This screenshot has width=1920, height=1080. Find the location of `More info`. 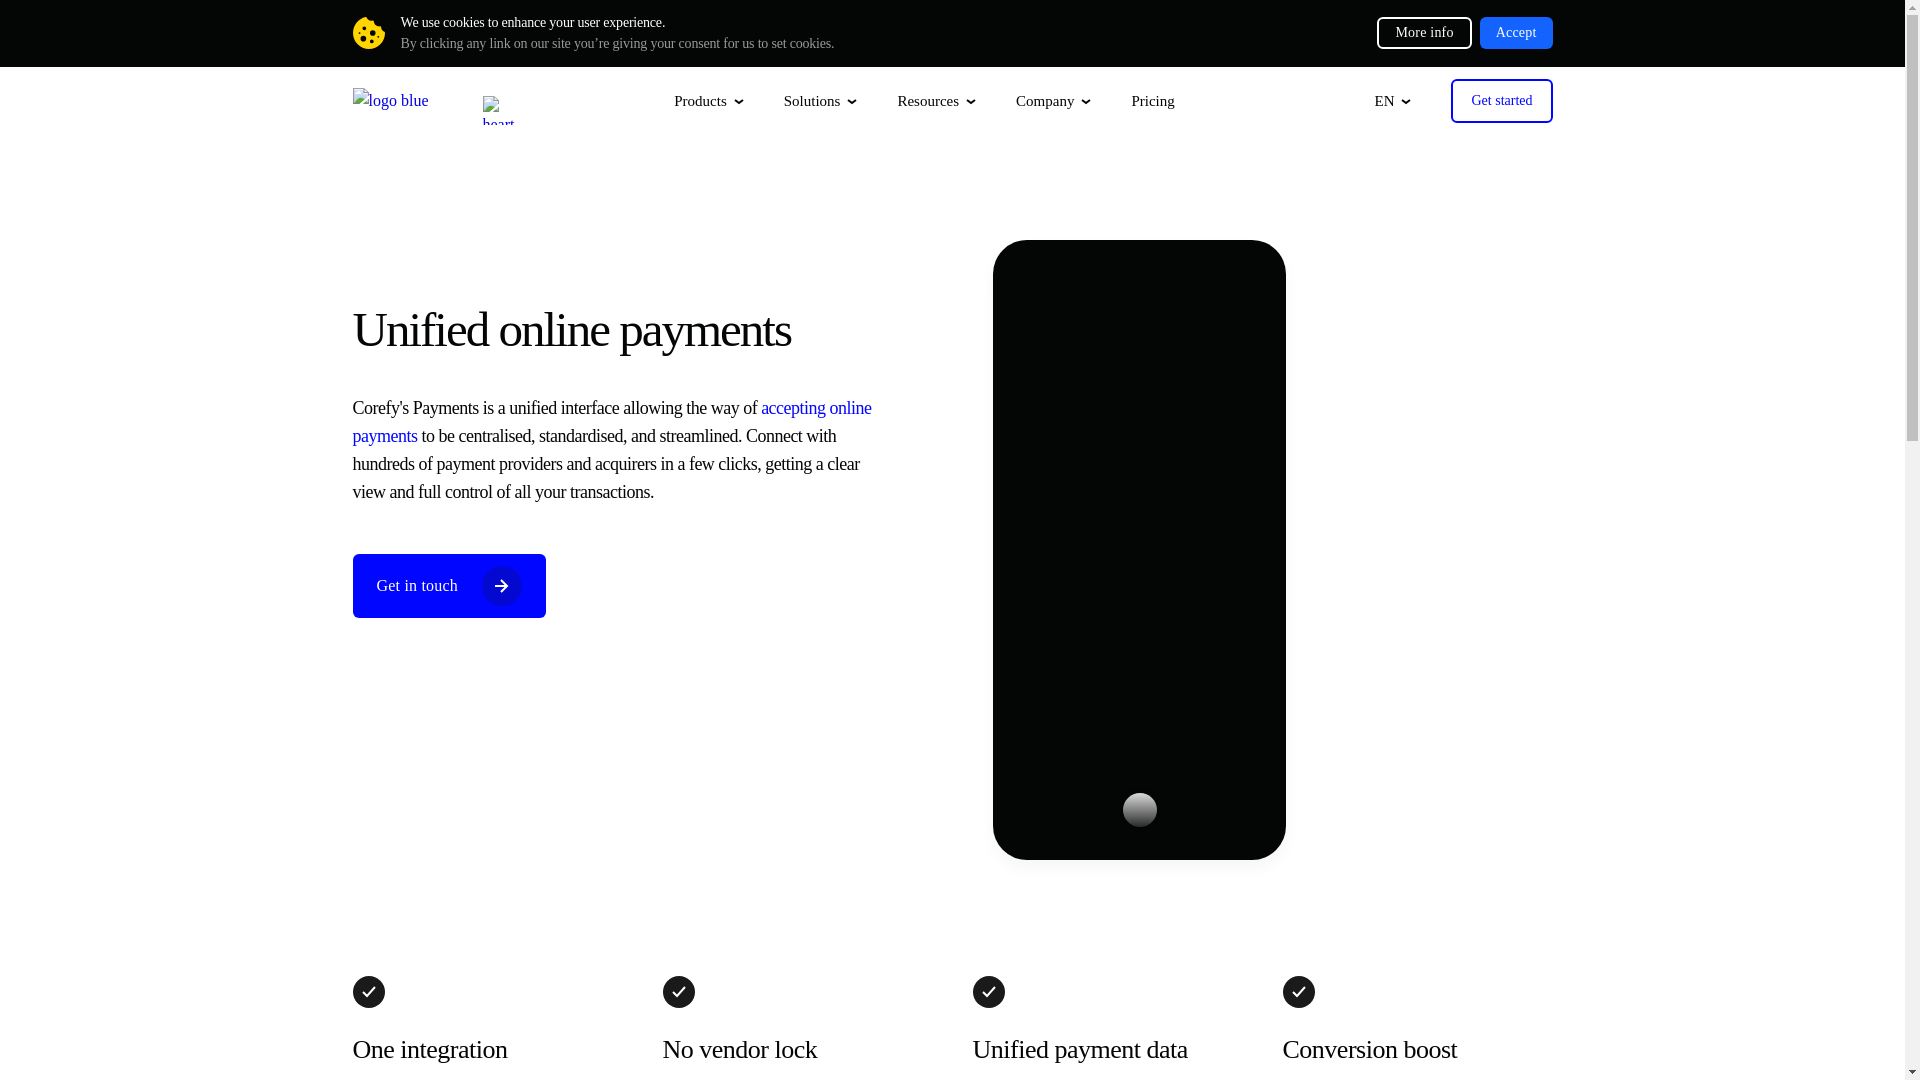

More info is located at coordinates (1423, 32).